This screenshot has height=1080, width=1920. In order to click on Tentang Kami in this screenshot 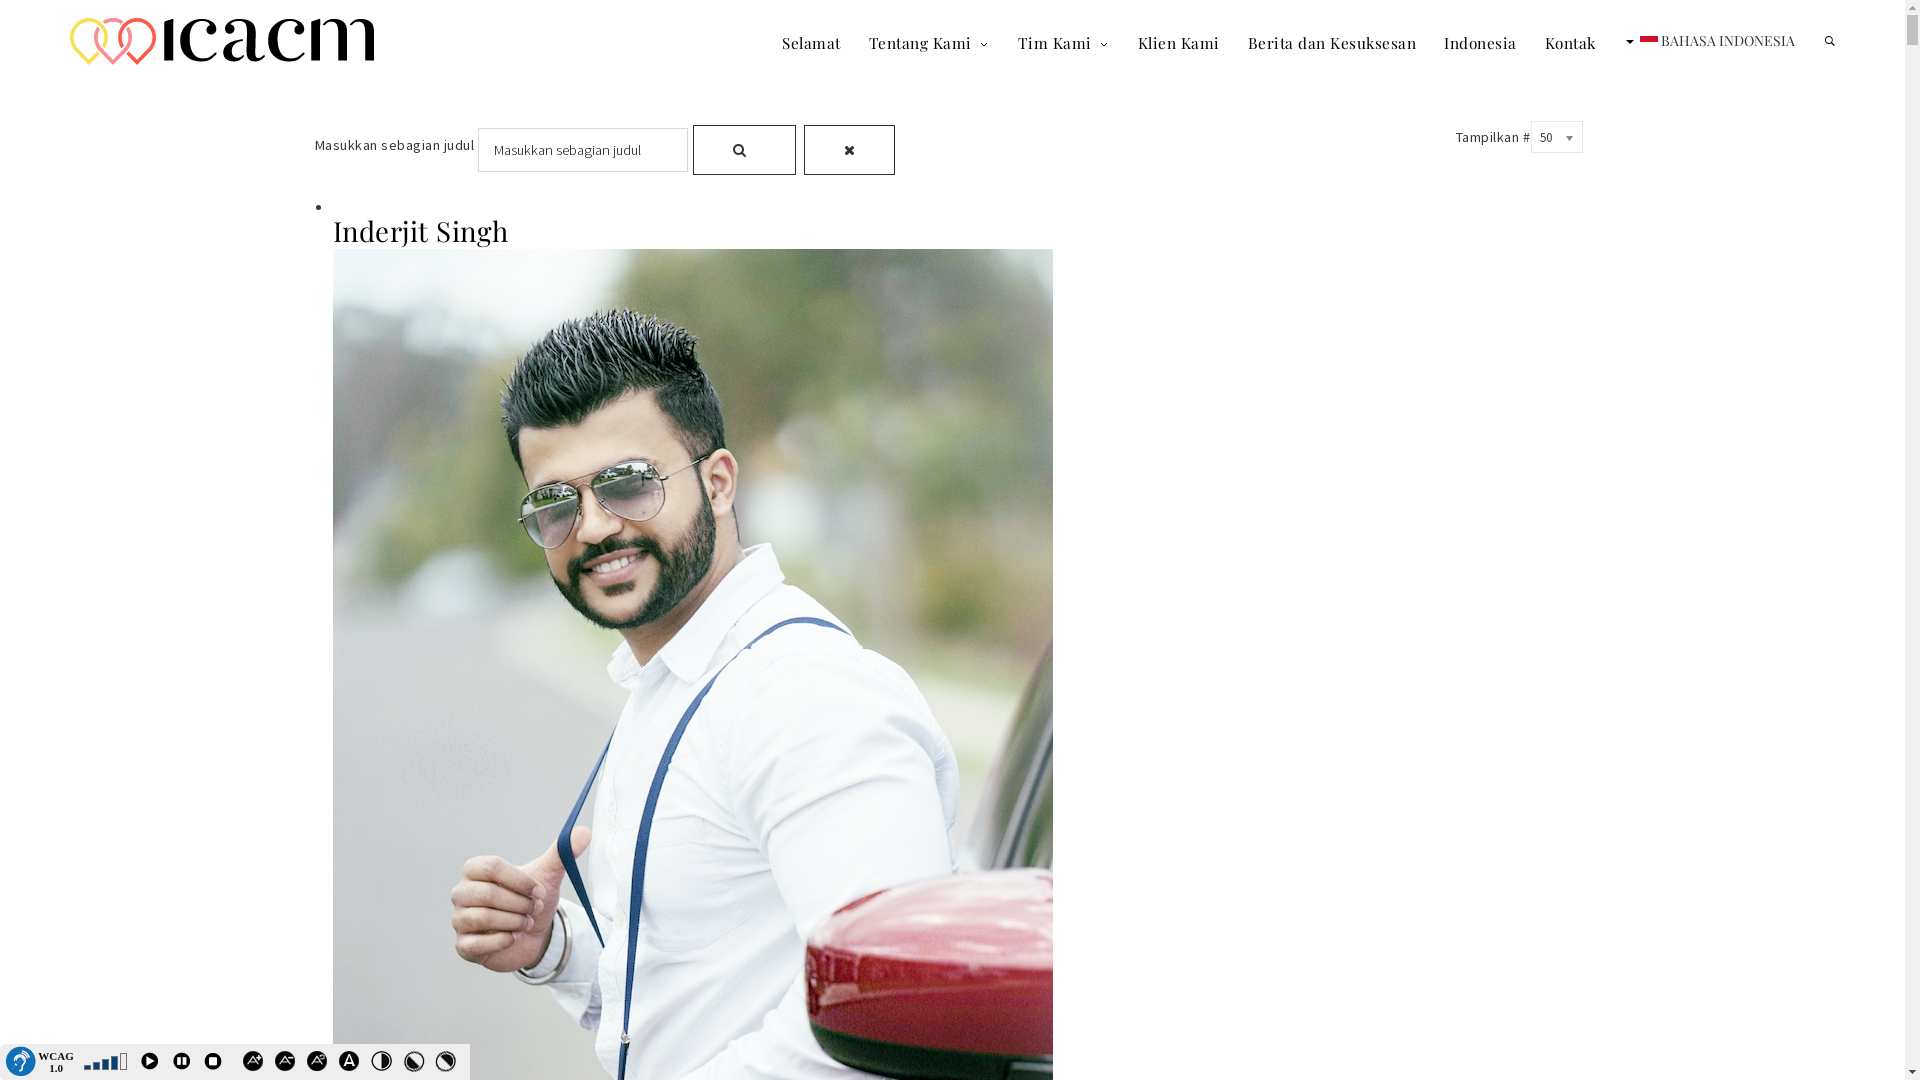, I will do `click(920, 42)`.